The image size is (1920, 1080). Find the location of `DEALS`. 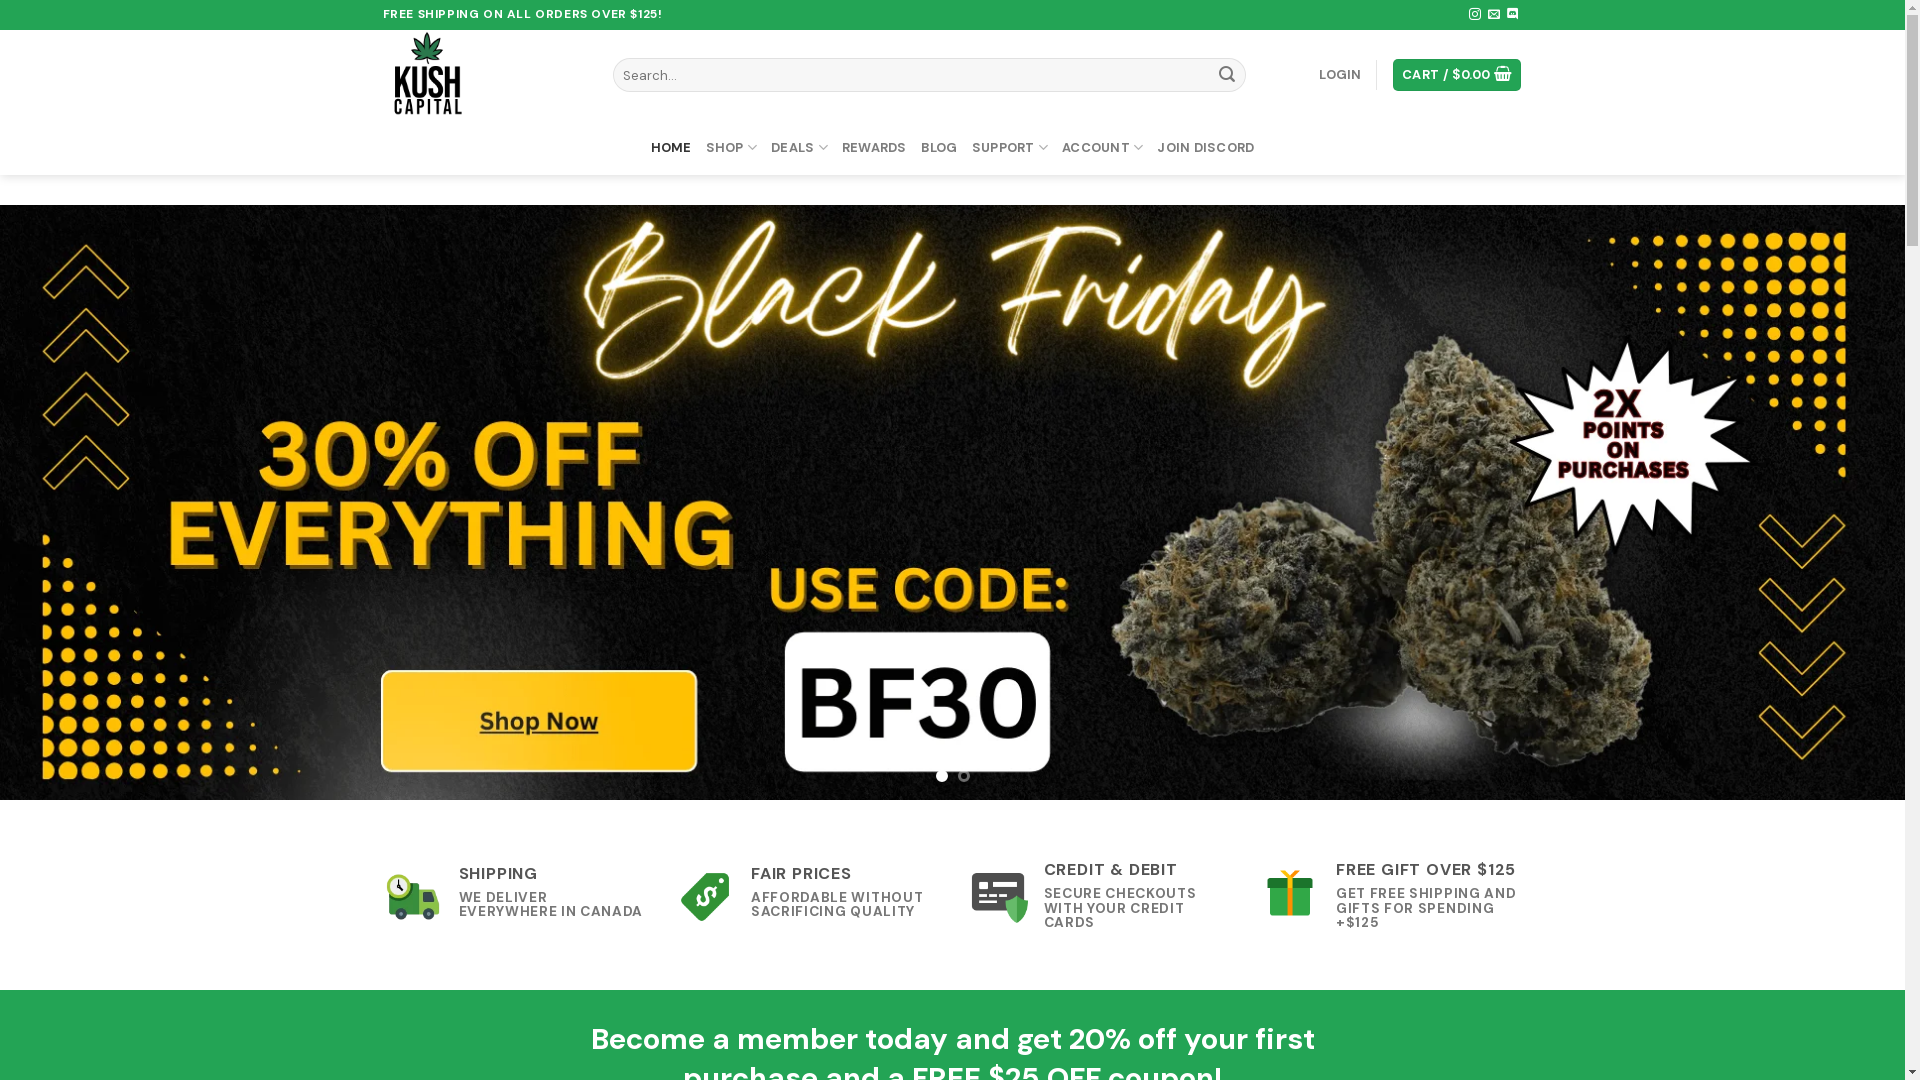

DEALS is located at coordinates (800, 148).